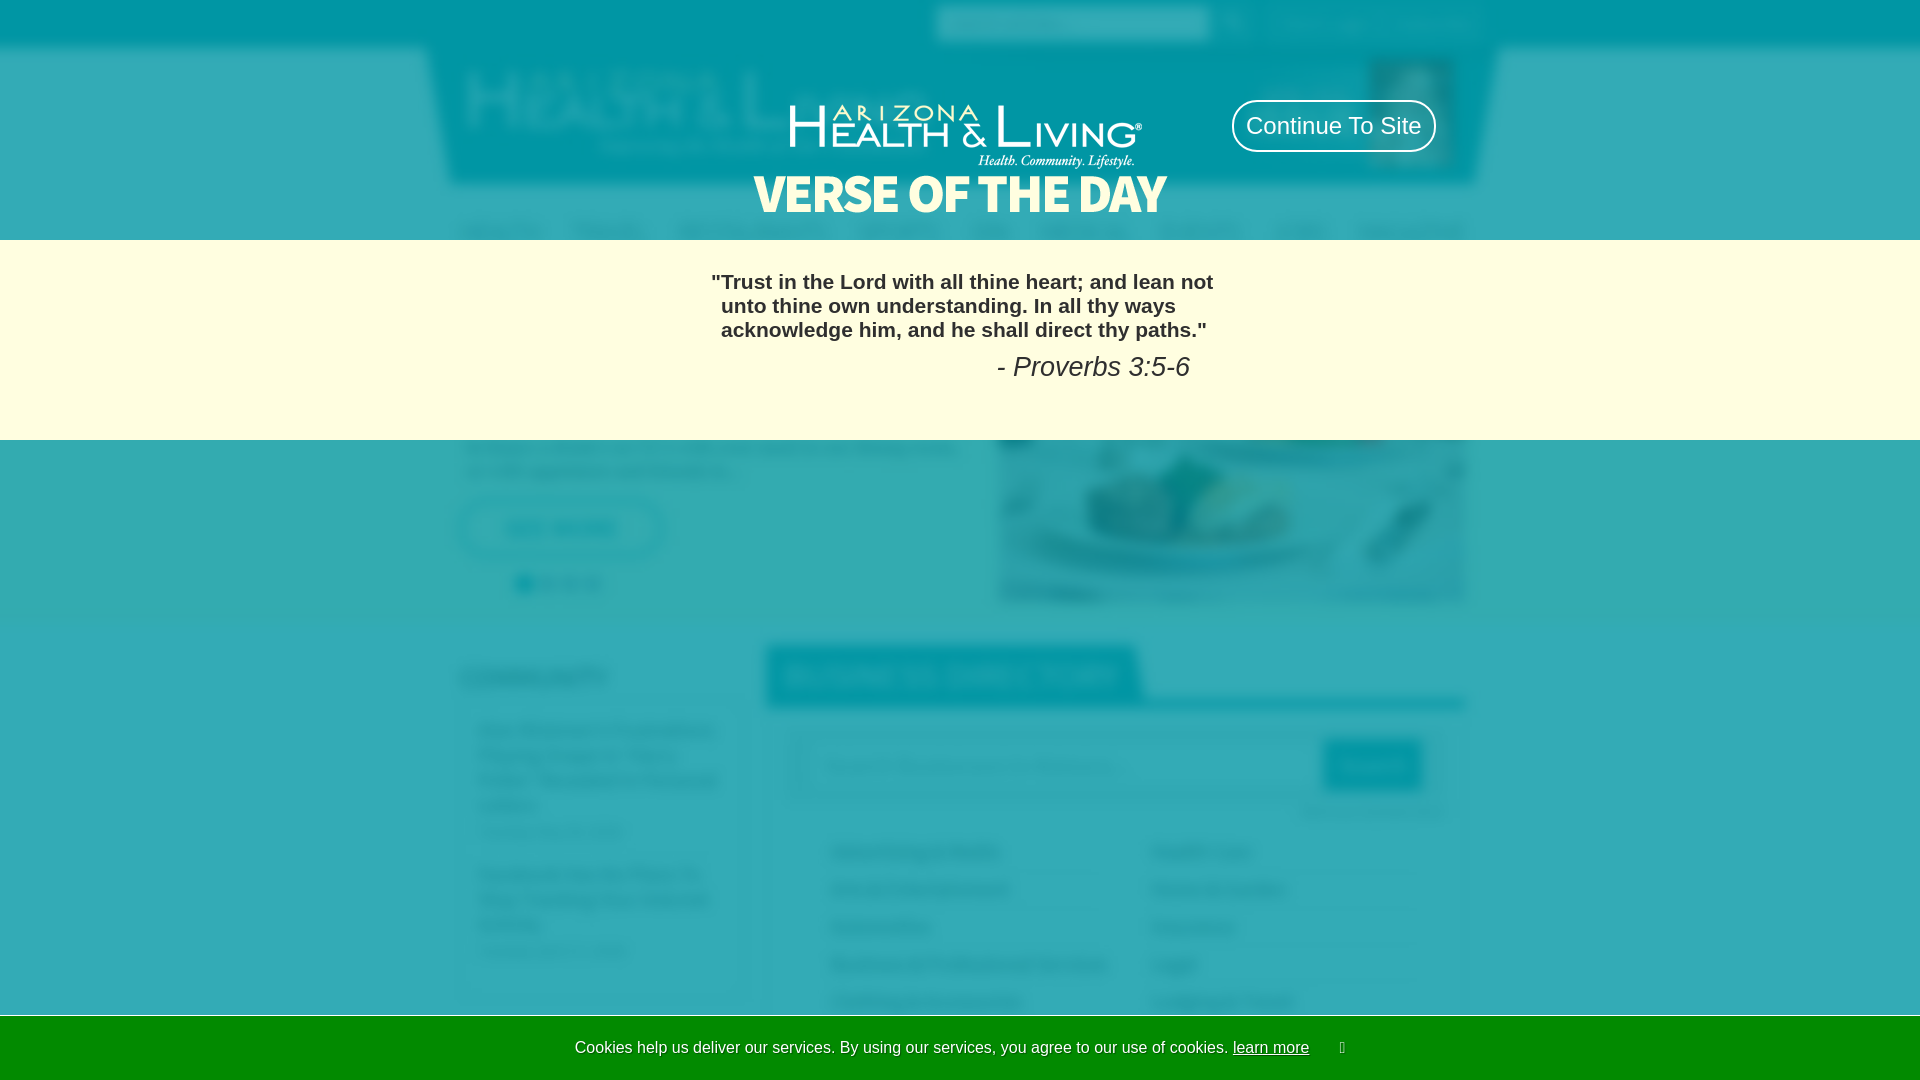  Describe the element at coordinates (1150, 212) in the screenshot. I see `SHOP` at that location.